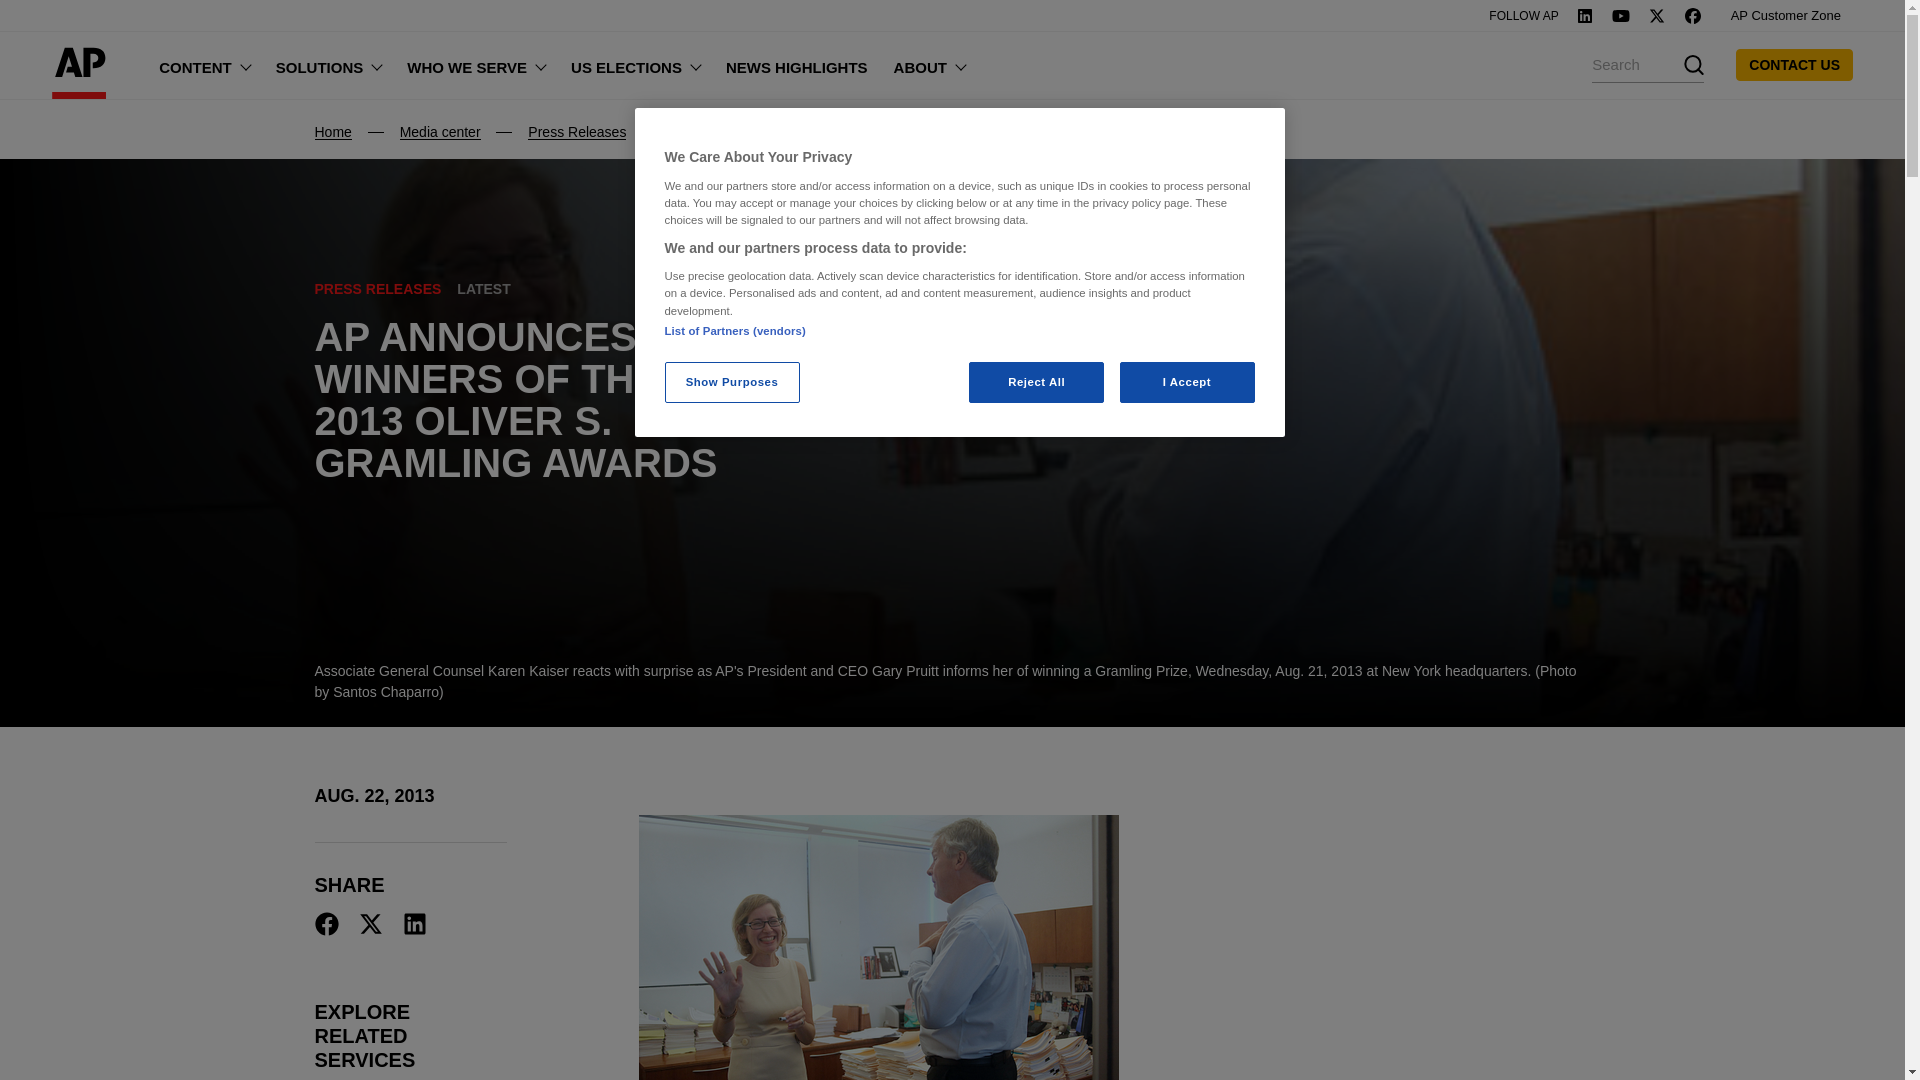 This screenshot has height=1080, width=1920. Describe the element at coordinates (370, 924) in the screenshot. I see `Share on Twitter` at that location.